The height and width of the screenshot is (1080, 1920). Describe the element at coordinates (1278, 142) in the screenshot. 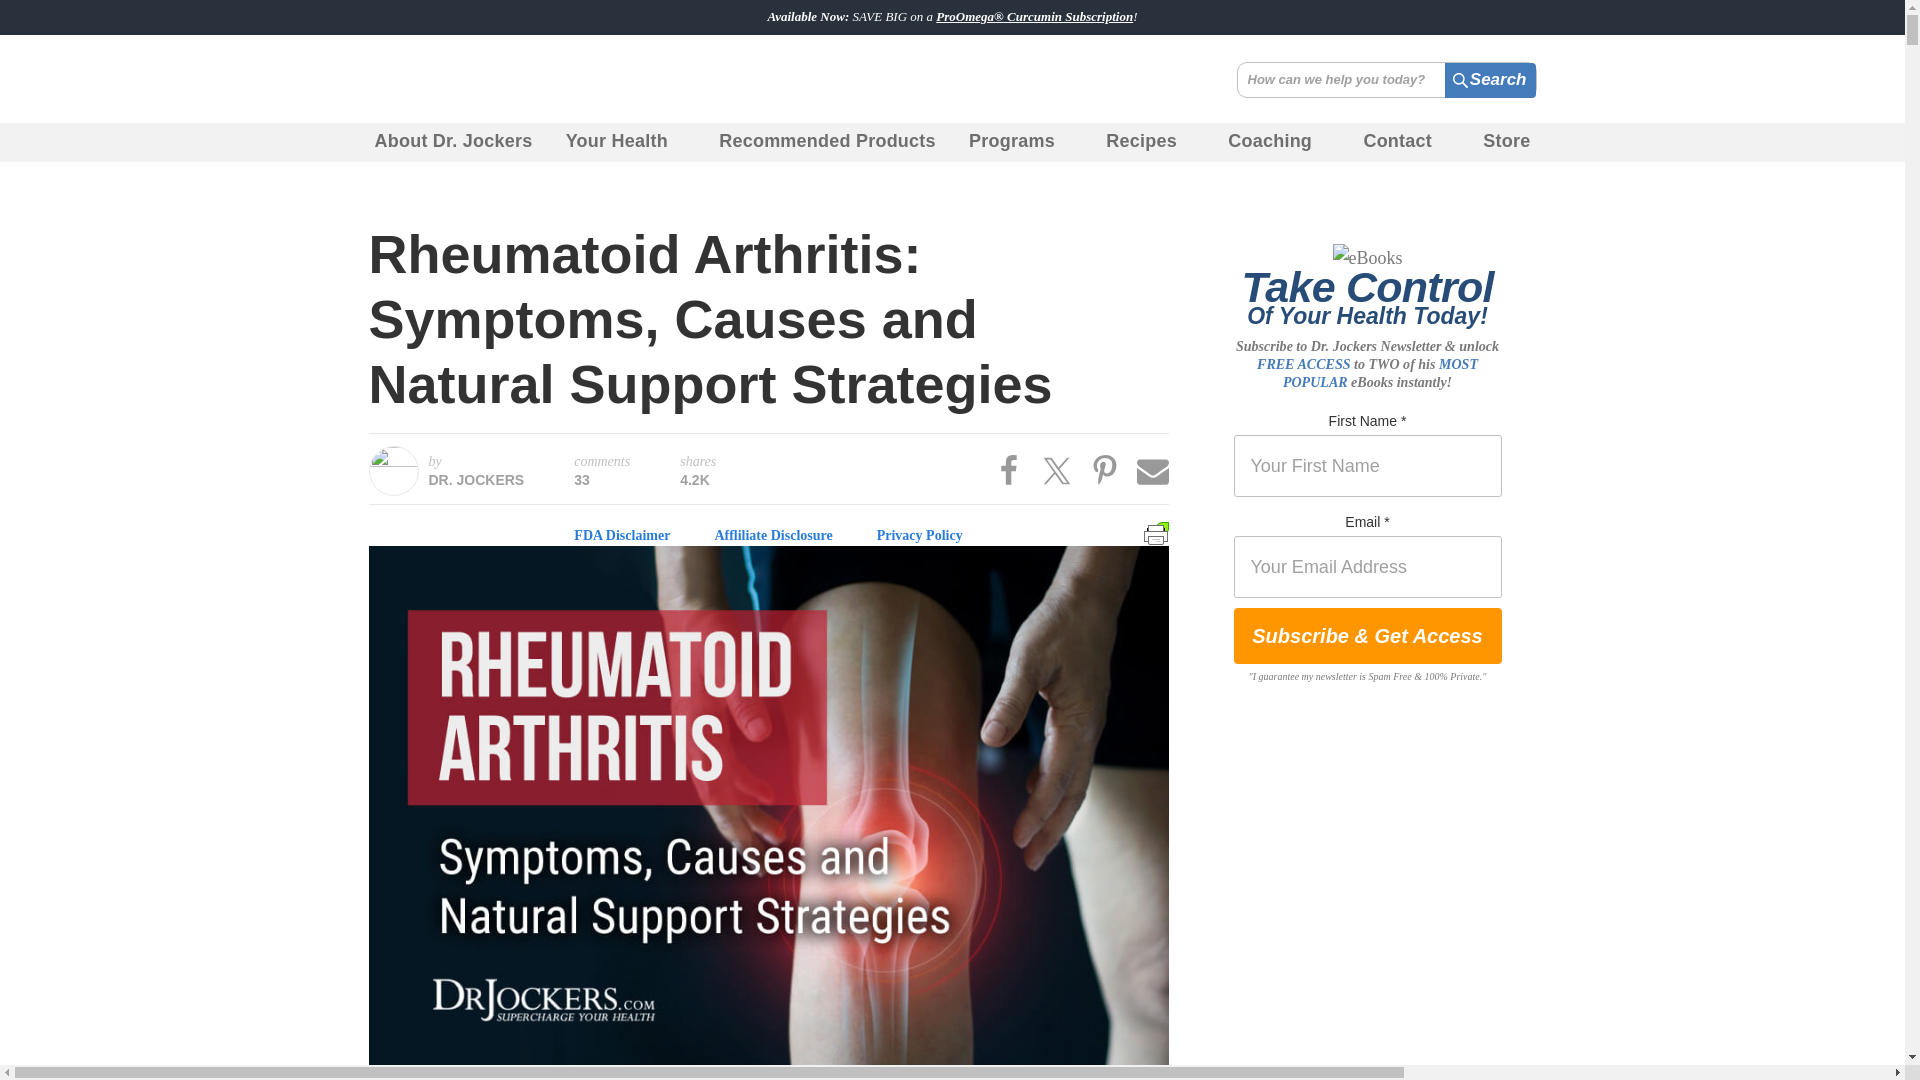

I see `Coaching` at that location.